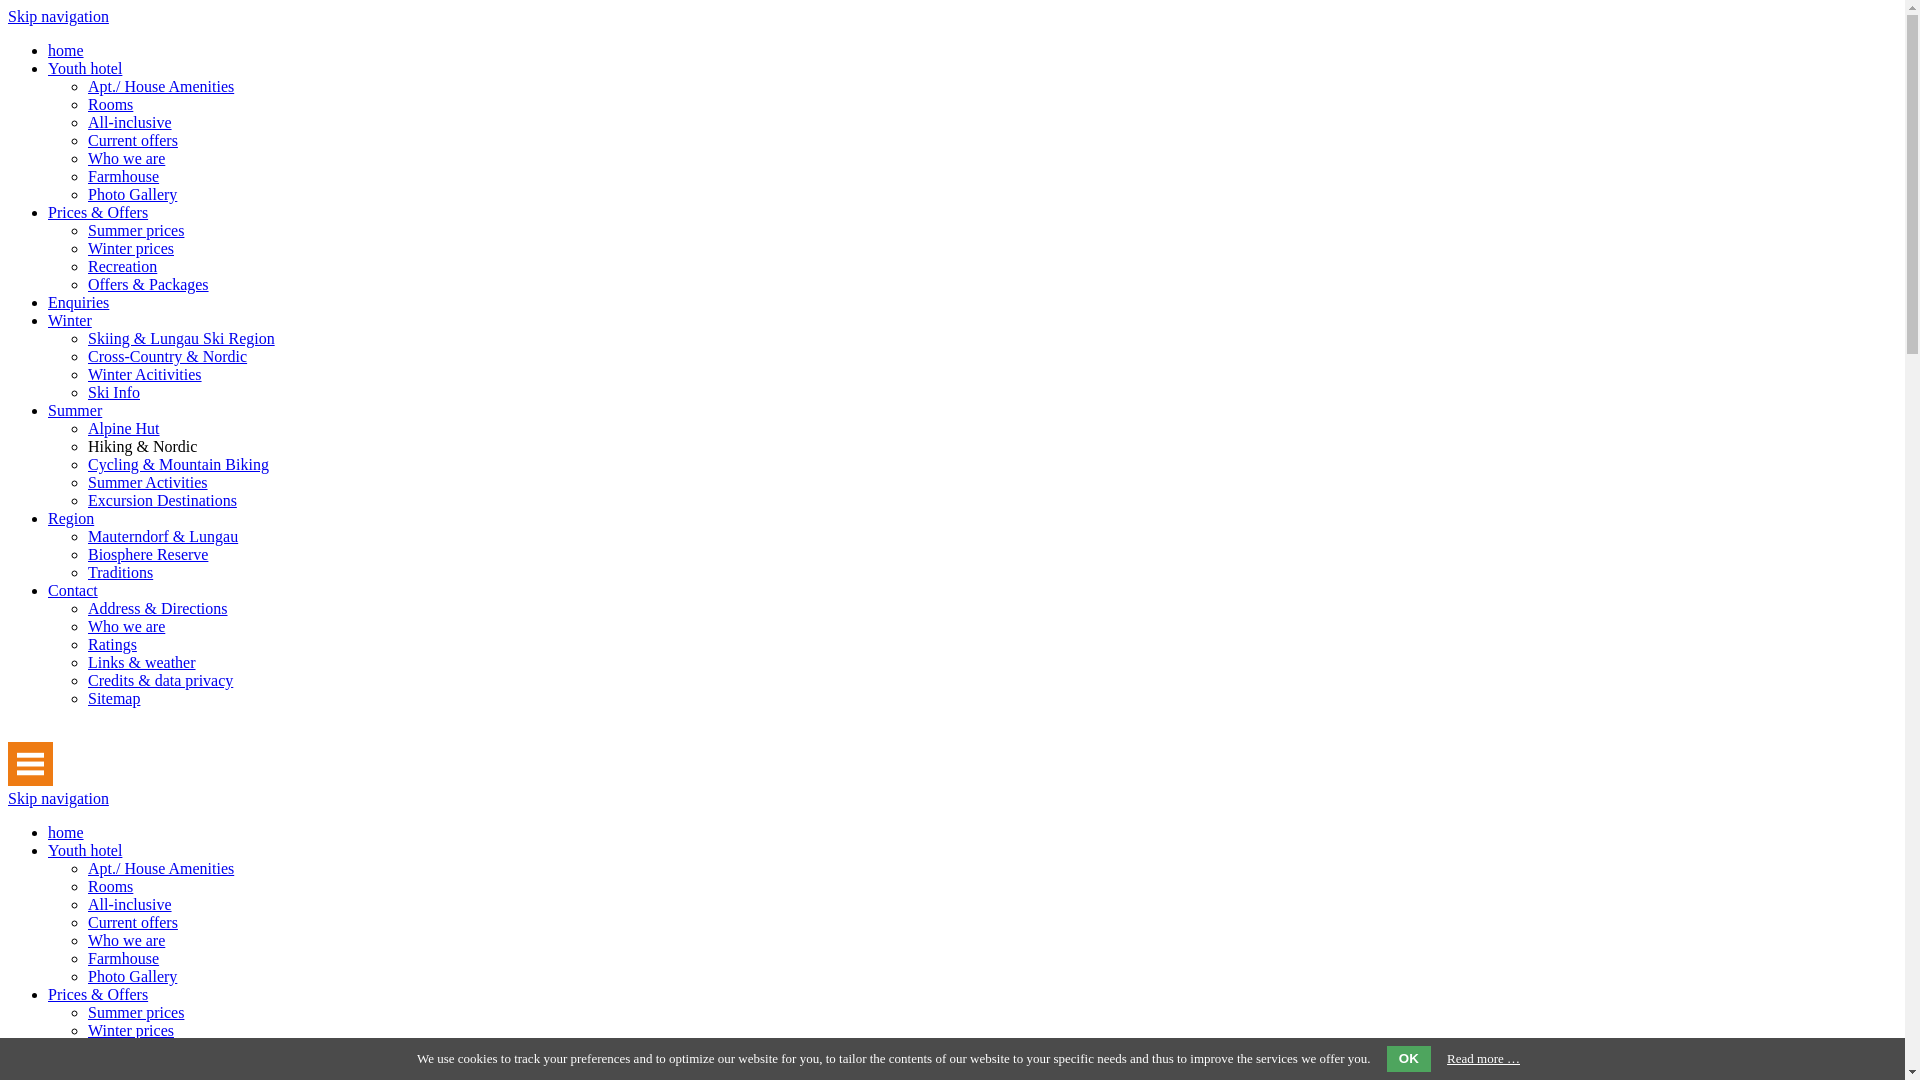  Describe the element at coordinates (120, 572) in the screenshot. I see `Traditions` at that location.